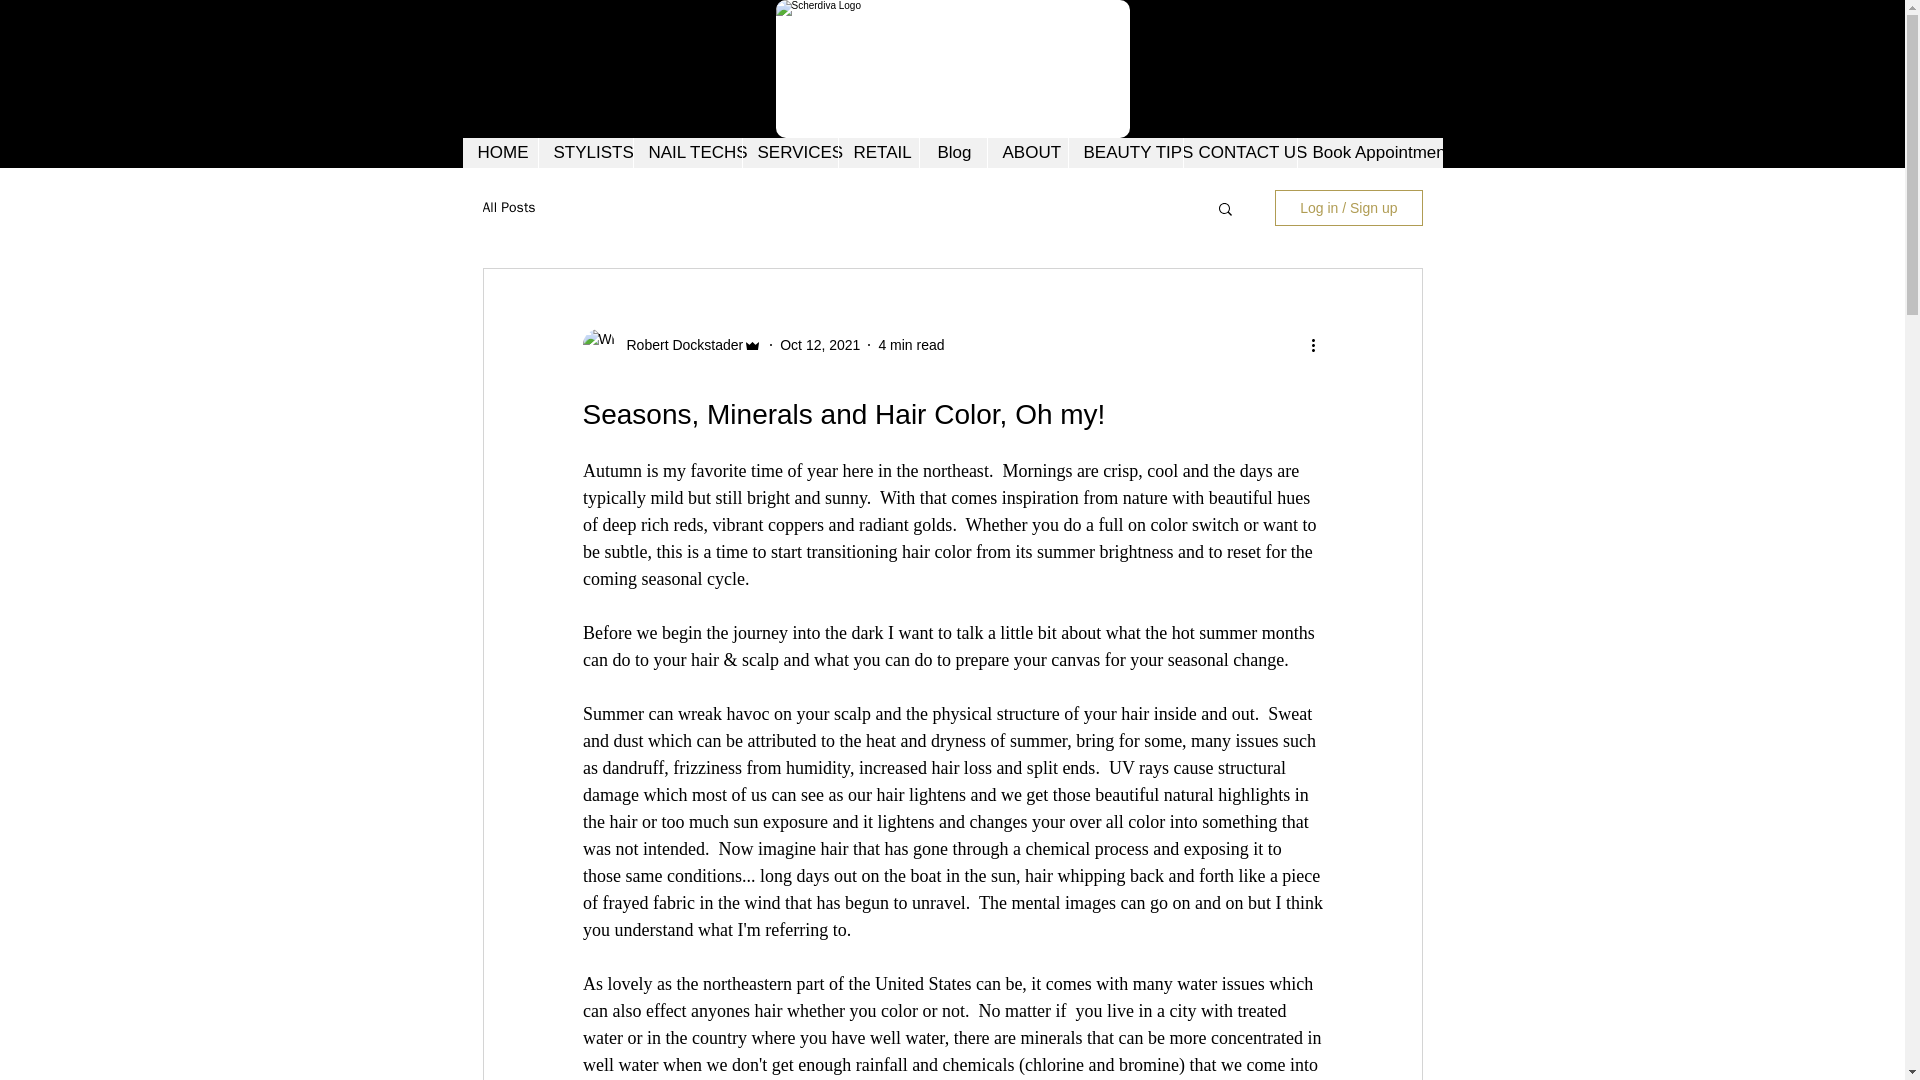  I want to click on All Posts, so click(508, 208).